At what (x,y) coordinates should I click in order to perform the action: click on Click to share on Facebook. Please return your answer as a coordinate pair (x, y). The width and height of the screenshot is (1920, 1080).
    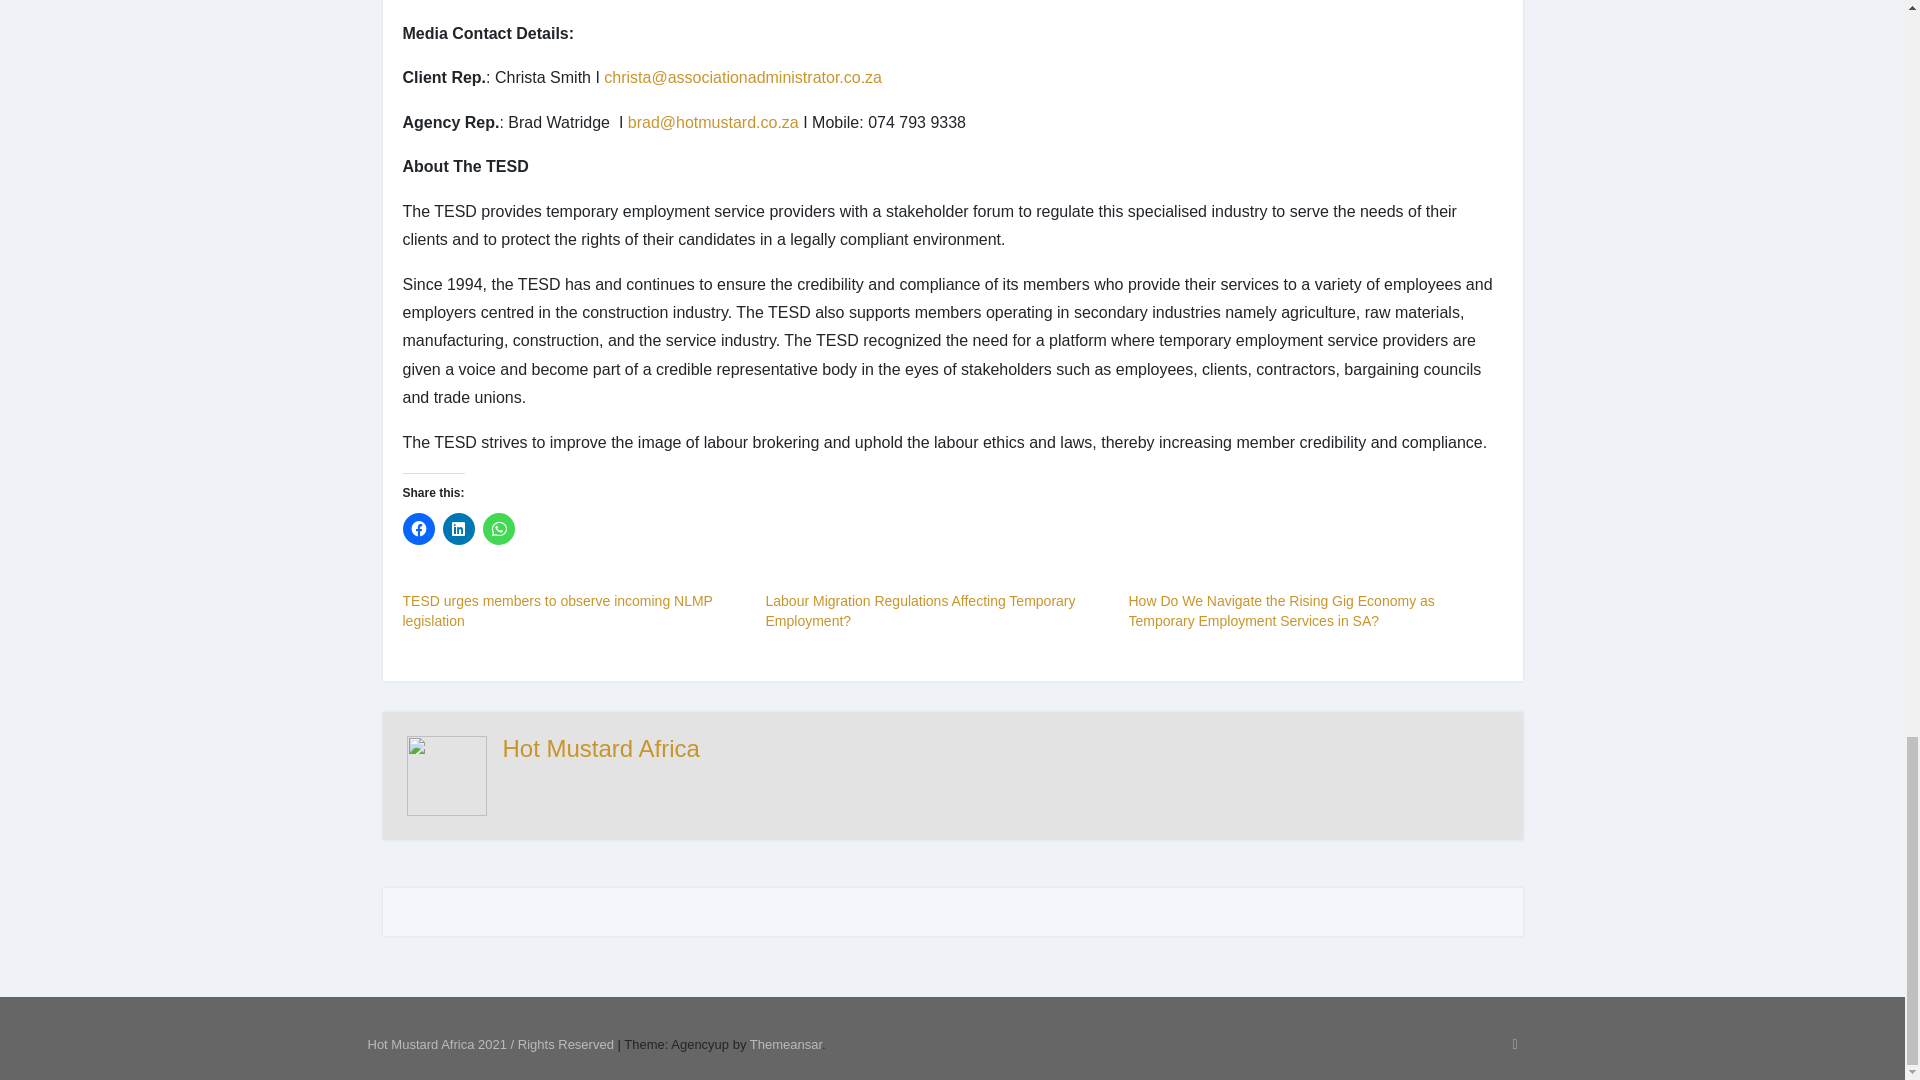
    Looking at the image, I should click on (417, 529).